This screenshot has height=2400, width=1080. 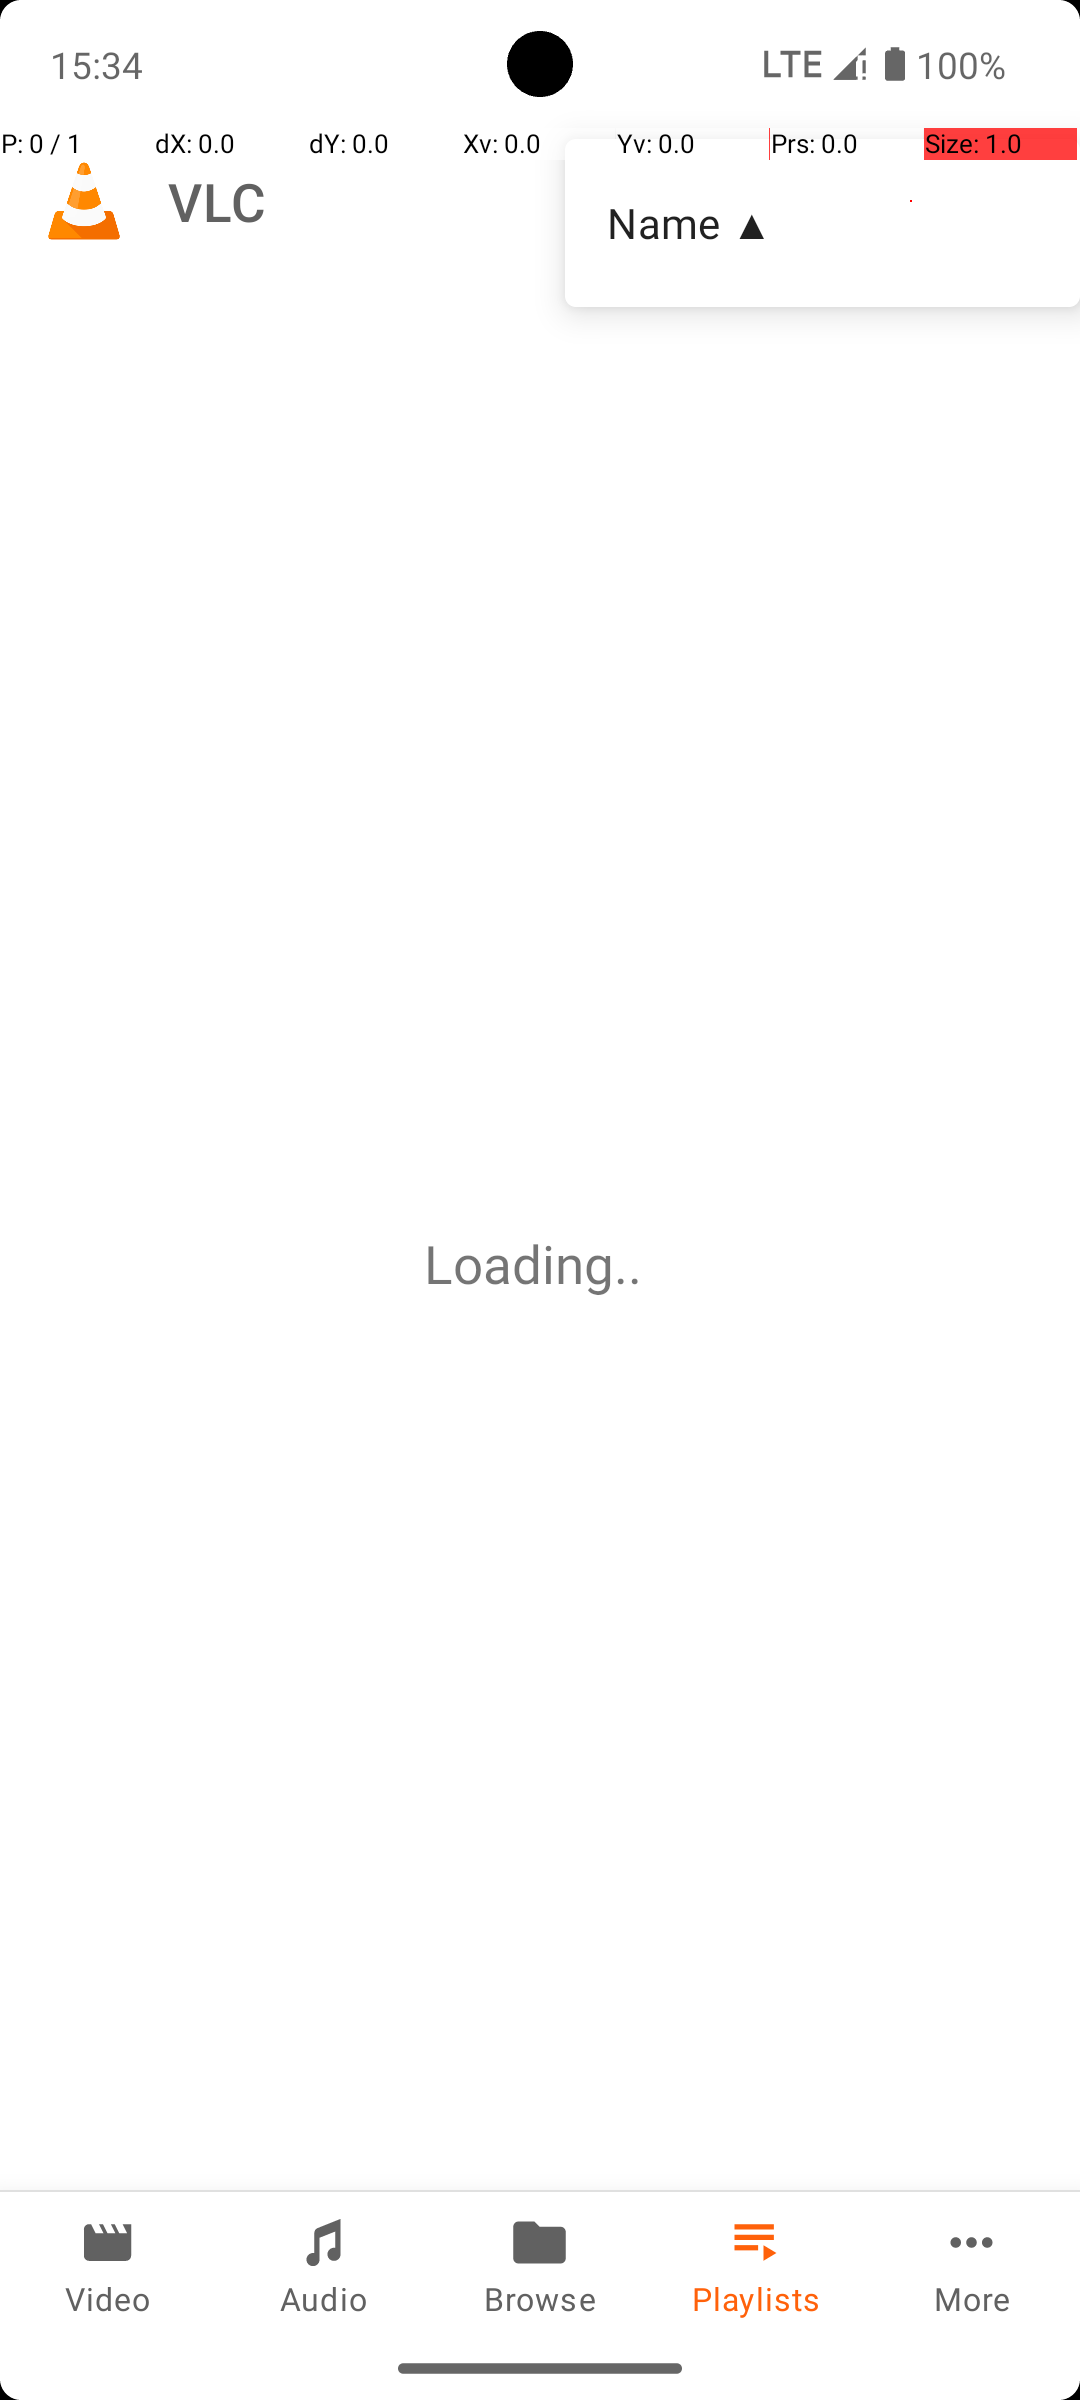 I want to click on Name ▲, so click(x=822, y=222).